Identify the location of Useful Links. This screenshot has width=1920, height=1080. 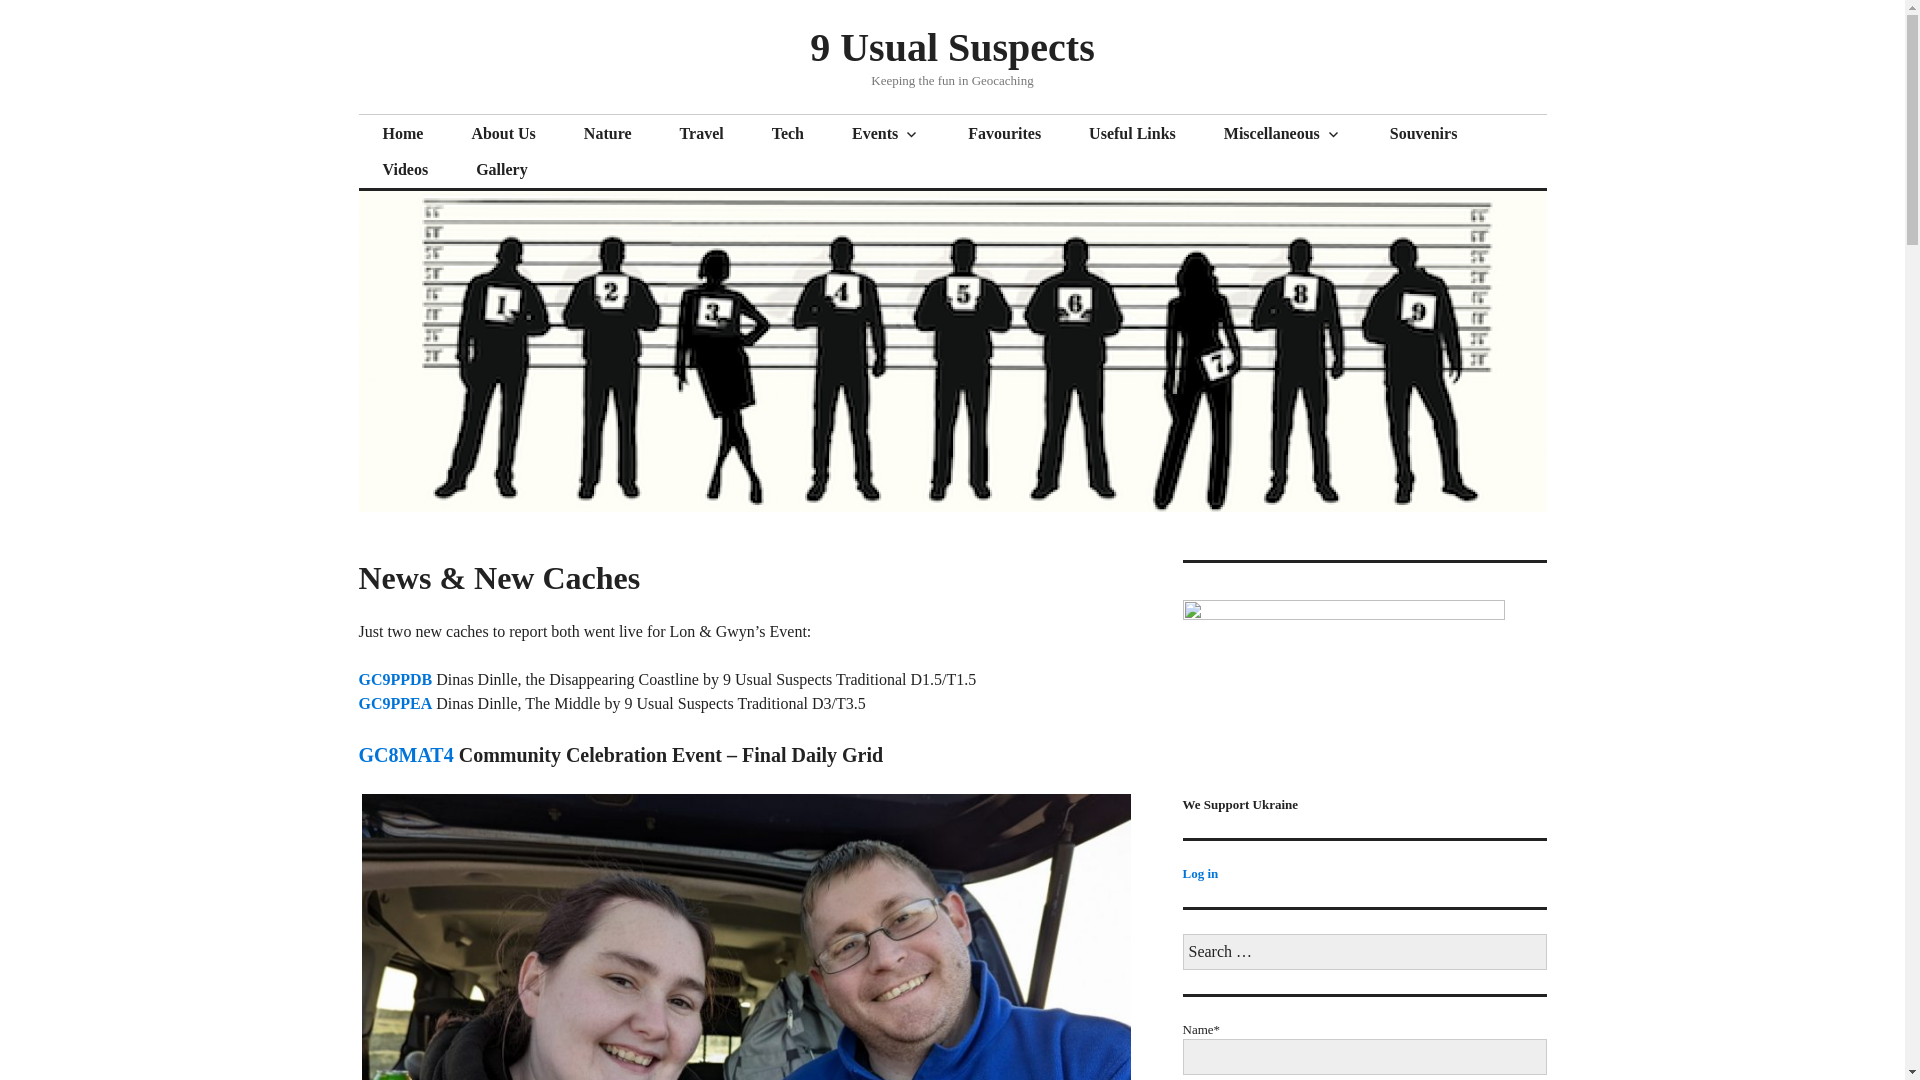
(1132, 134).